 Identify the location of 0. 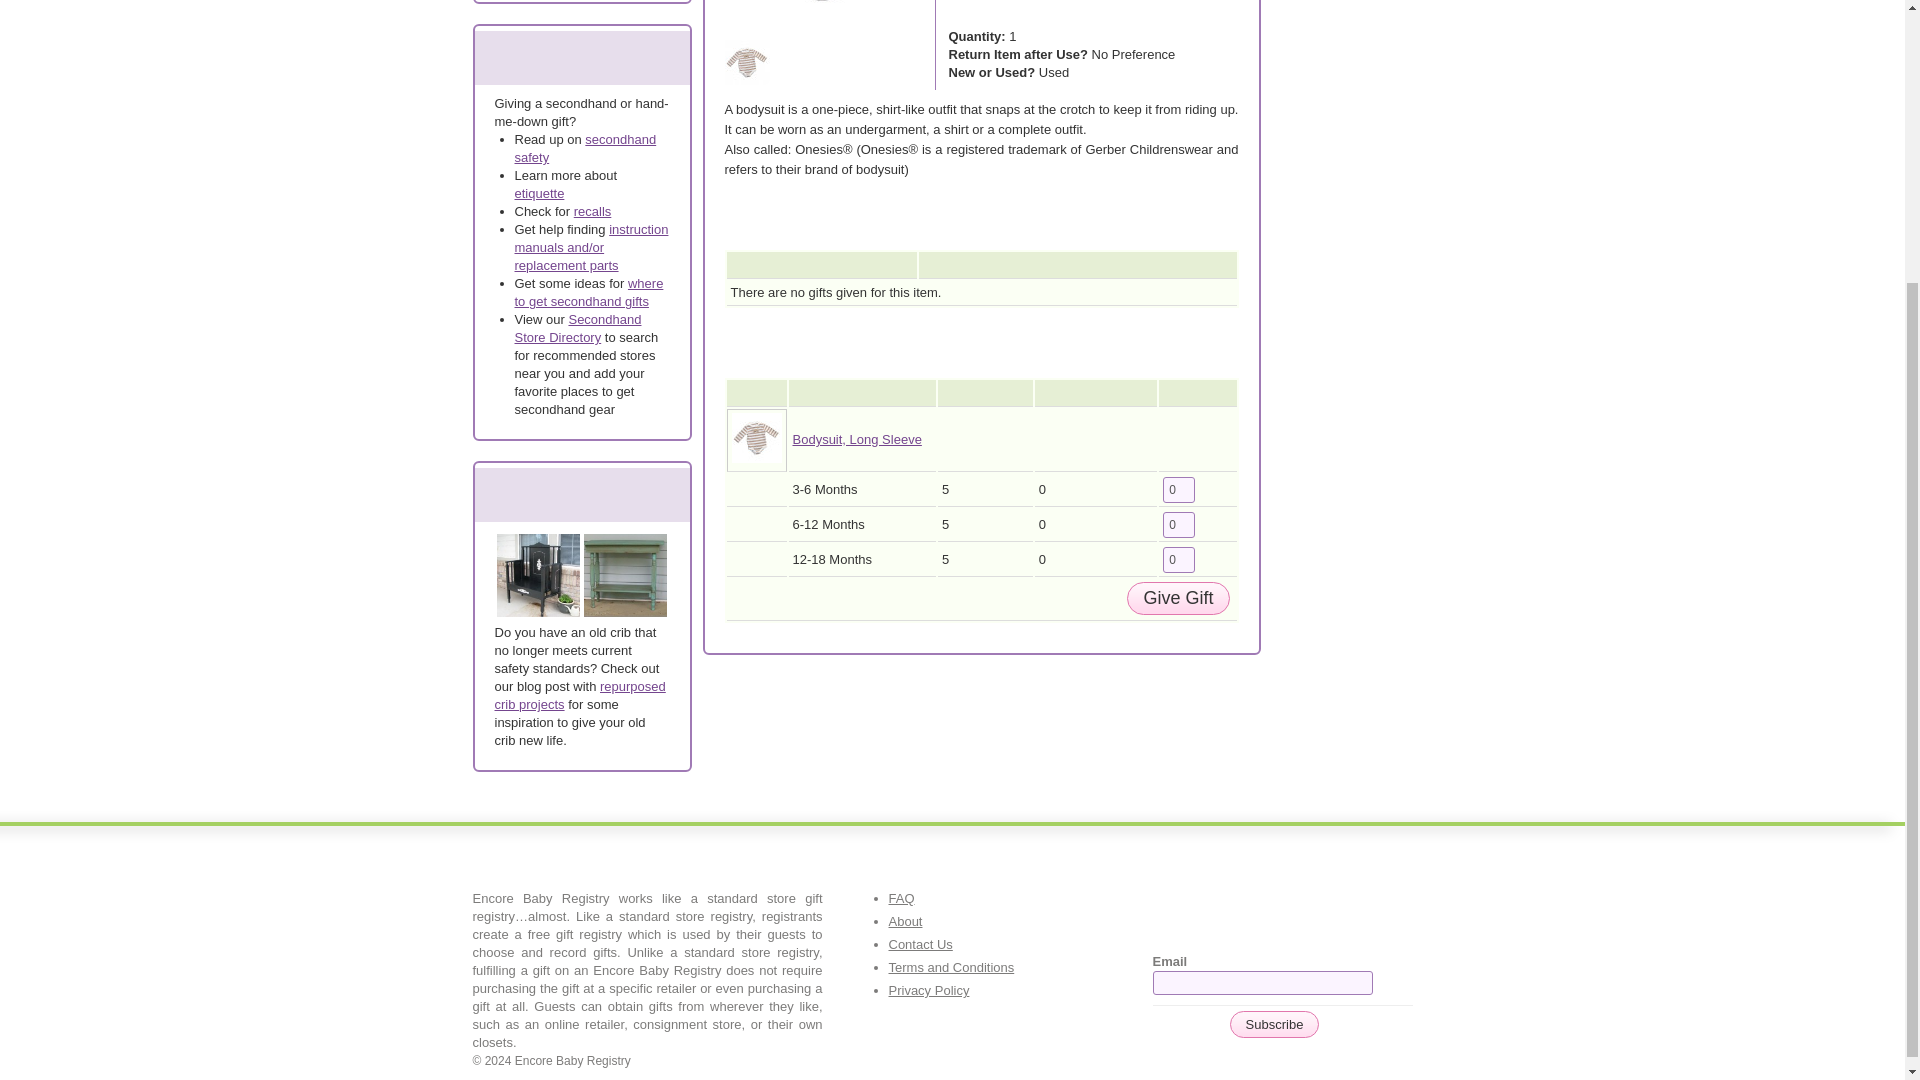
(1178, 524).